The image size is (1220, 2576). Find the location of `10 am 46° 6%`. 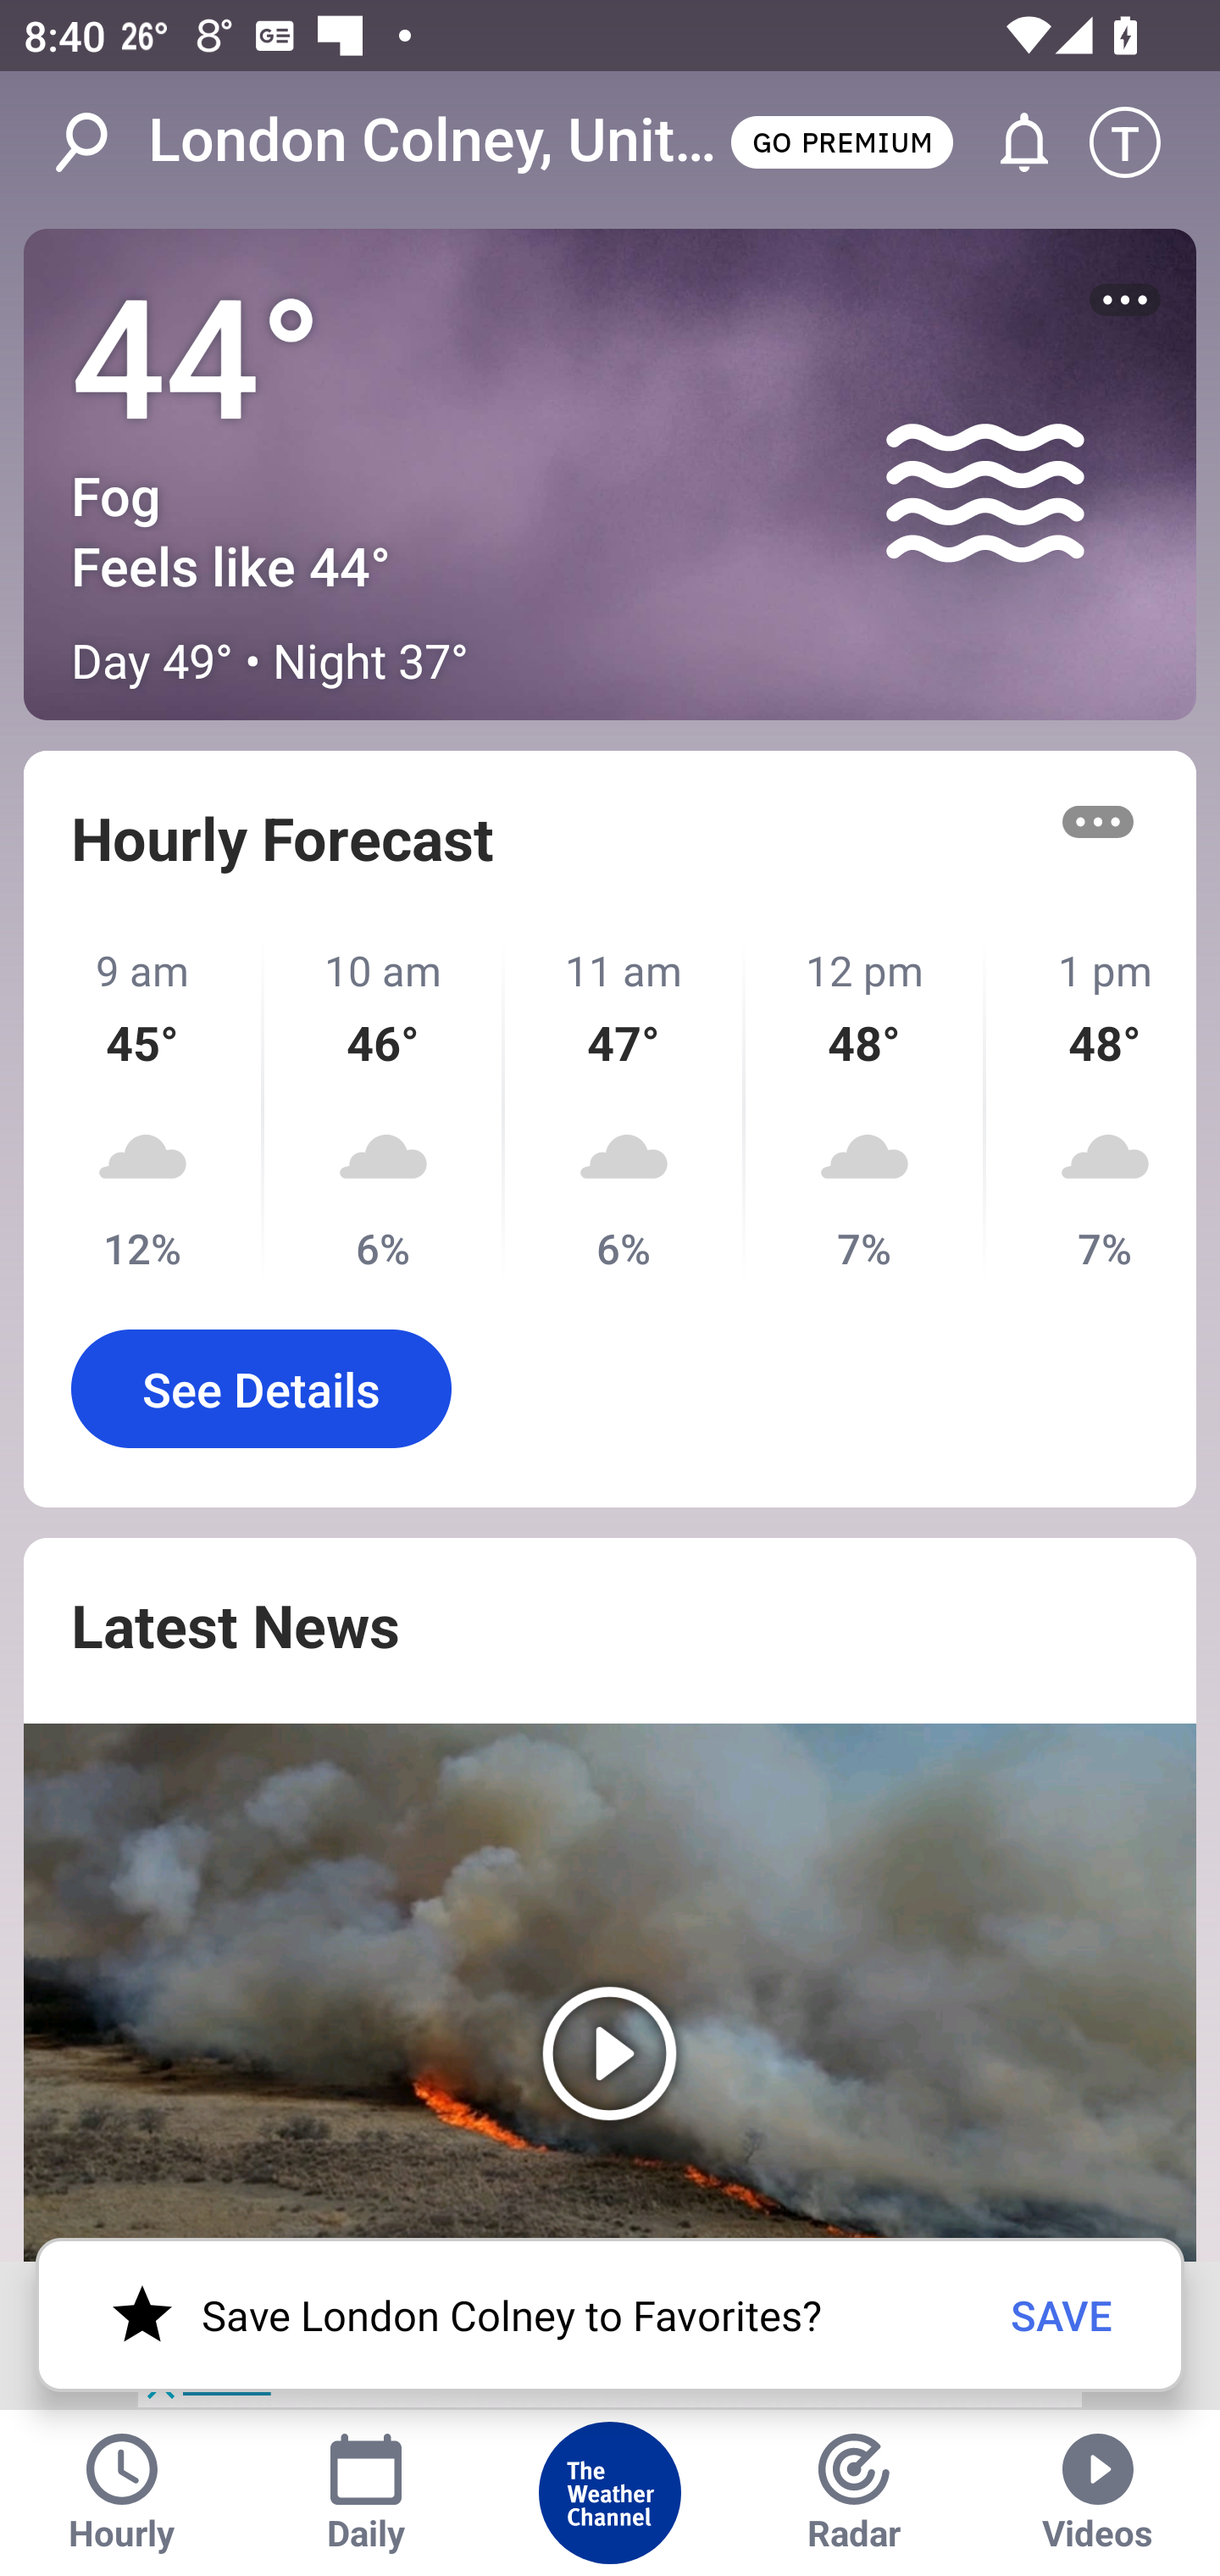

10 am 46° 6% is located at coordinates (385, 1108).